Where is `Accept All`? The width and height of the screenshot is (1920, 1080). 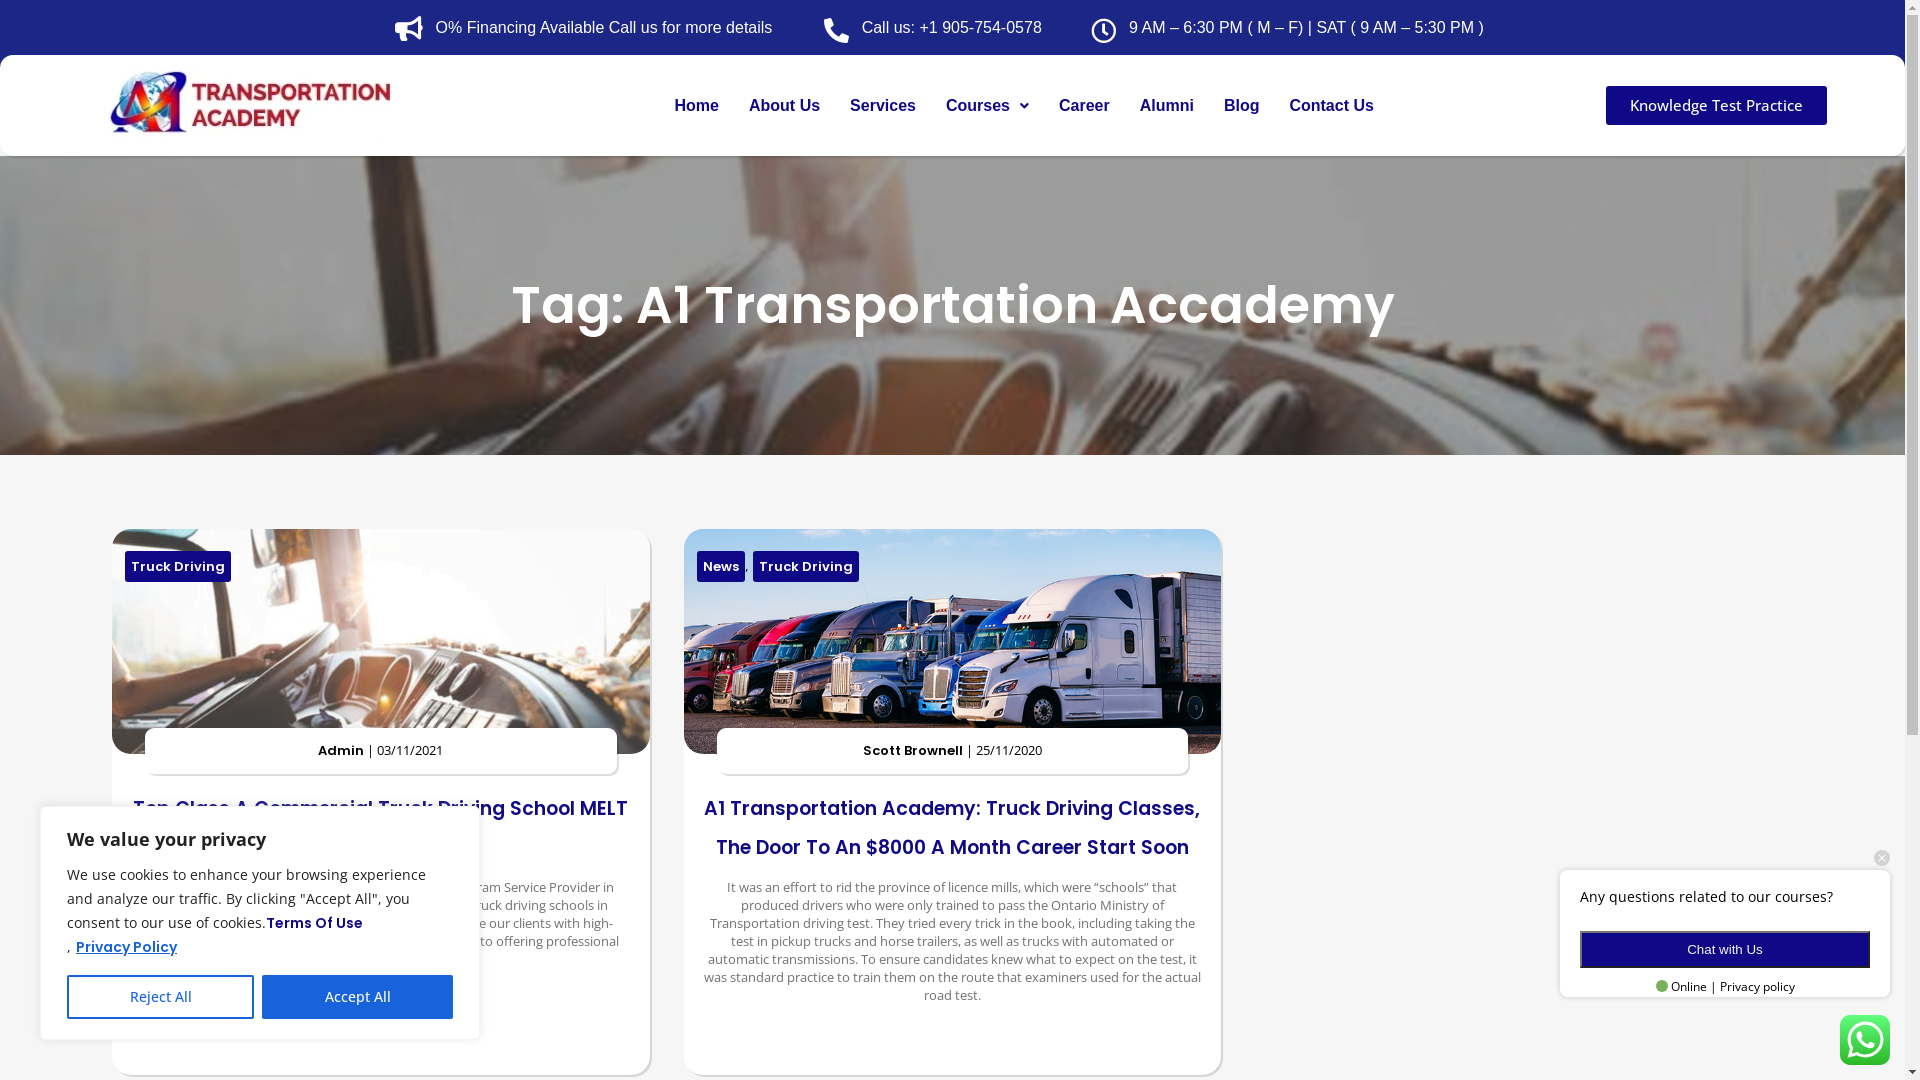
Accept All is located at coordinates (358, 997).